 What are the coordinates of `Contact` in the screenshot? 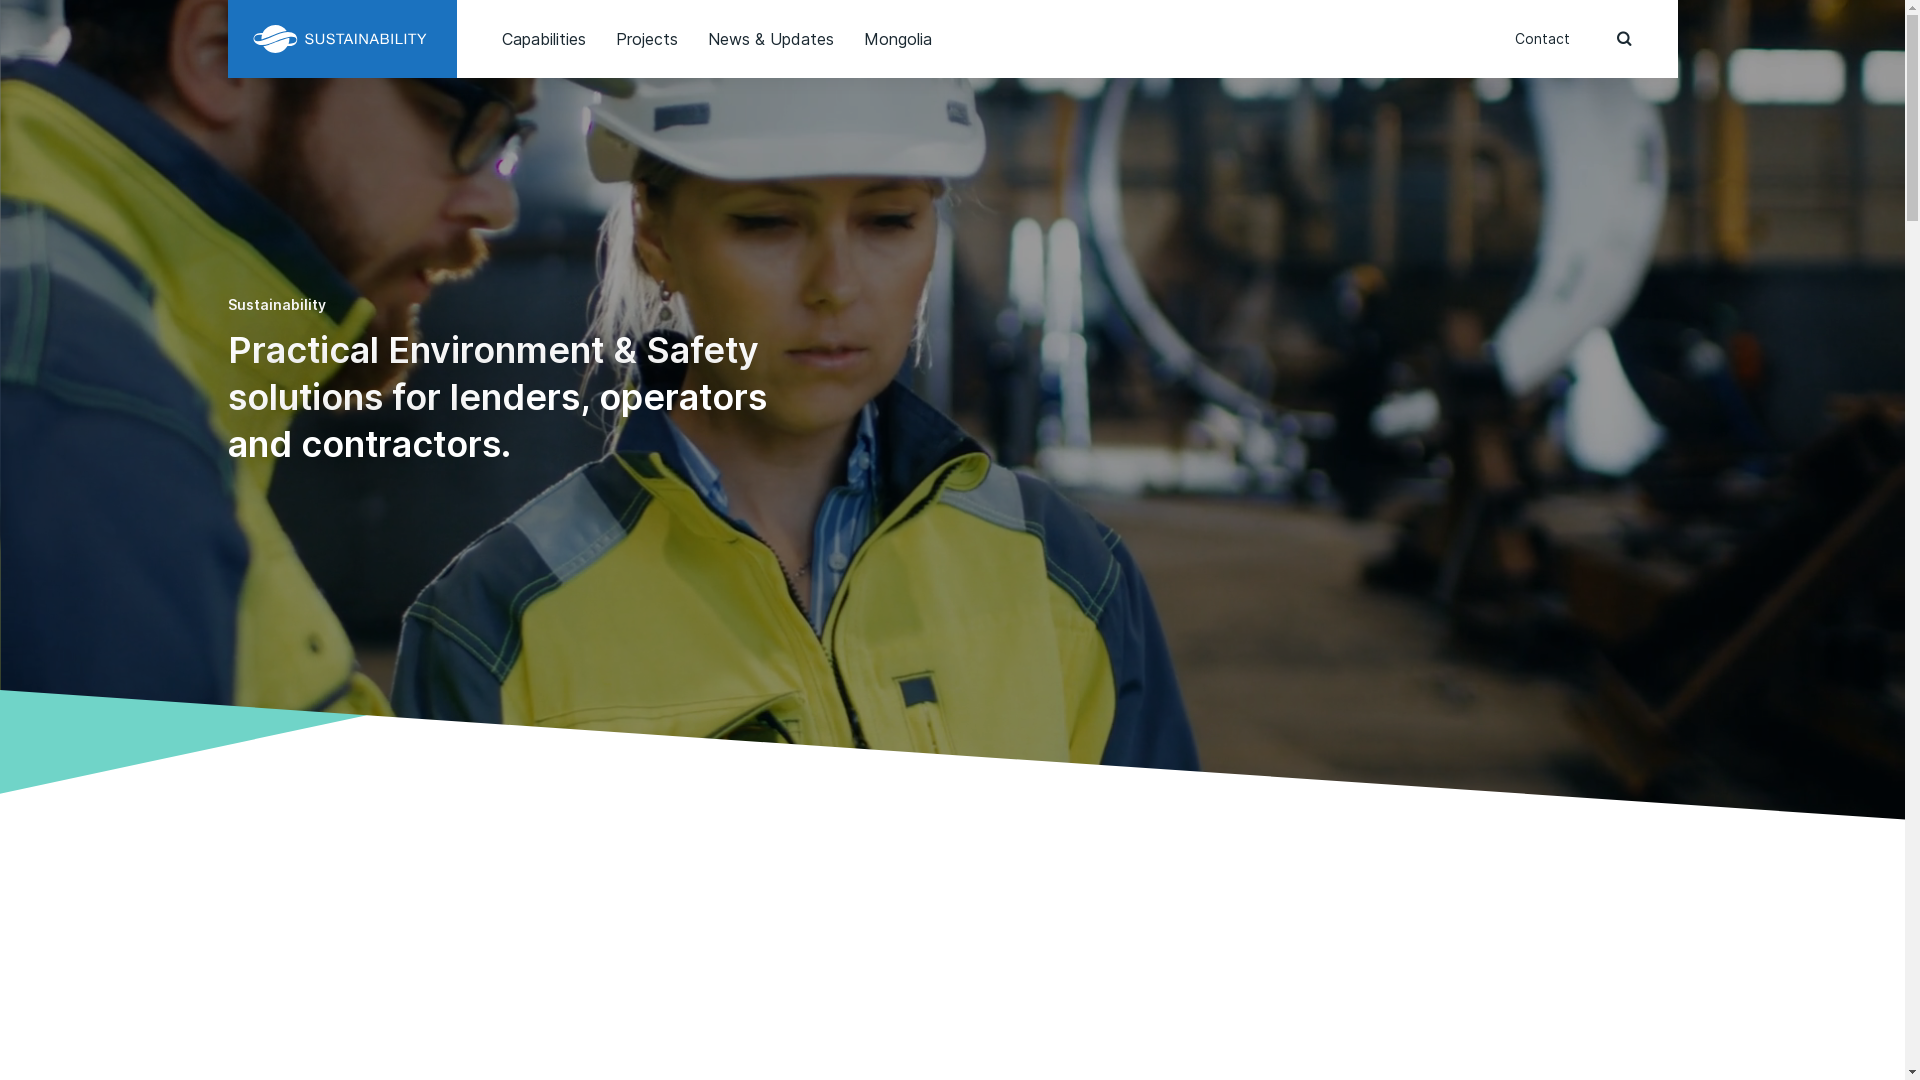 It's located at (1542, 38).